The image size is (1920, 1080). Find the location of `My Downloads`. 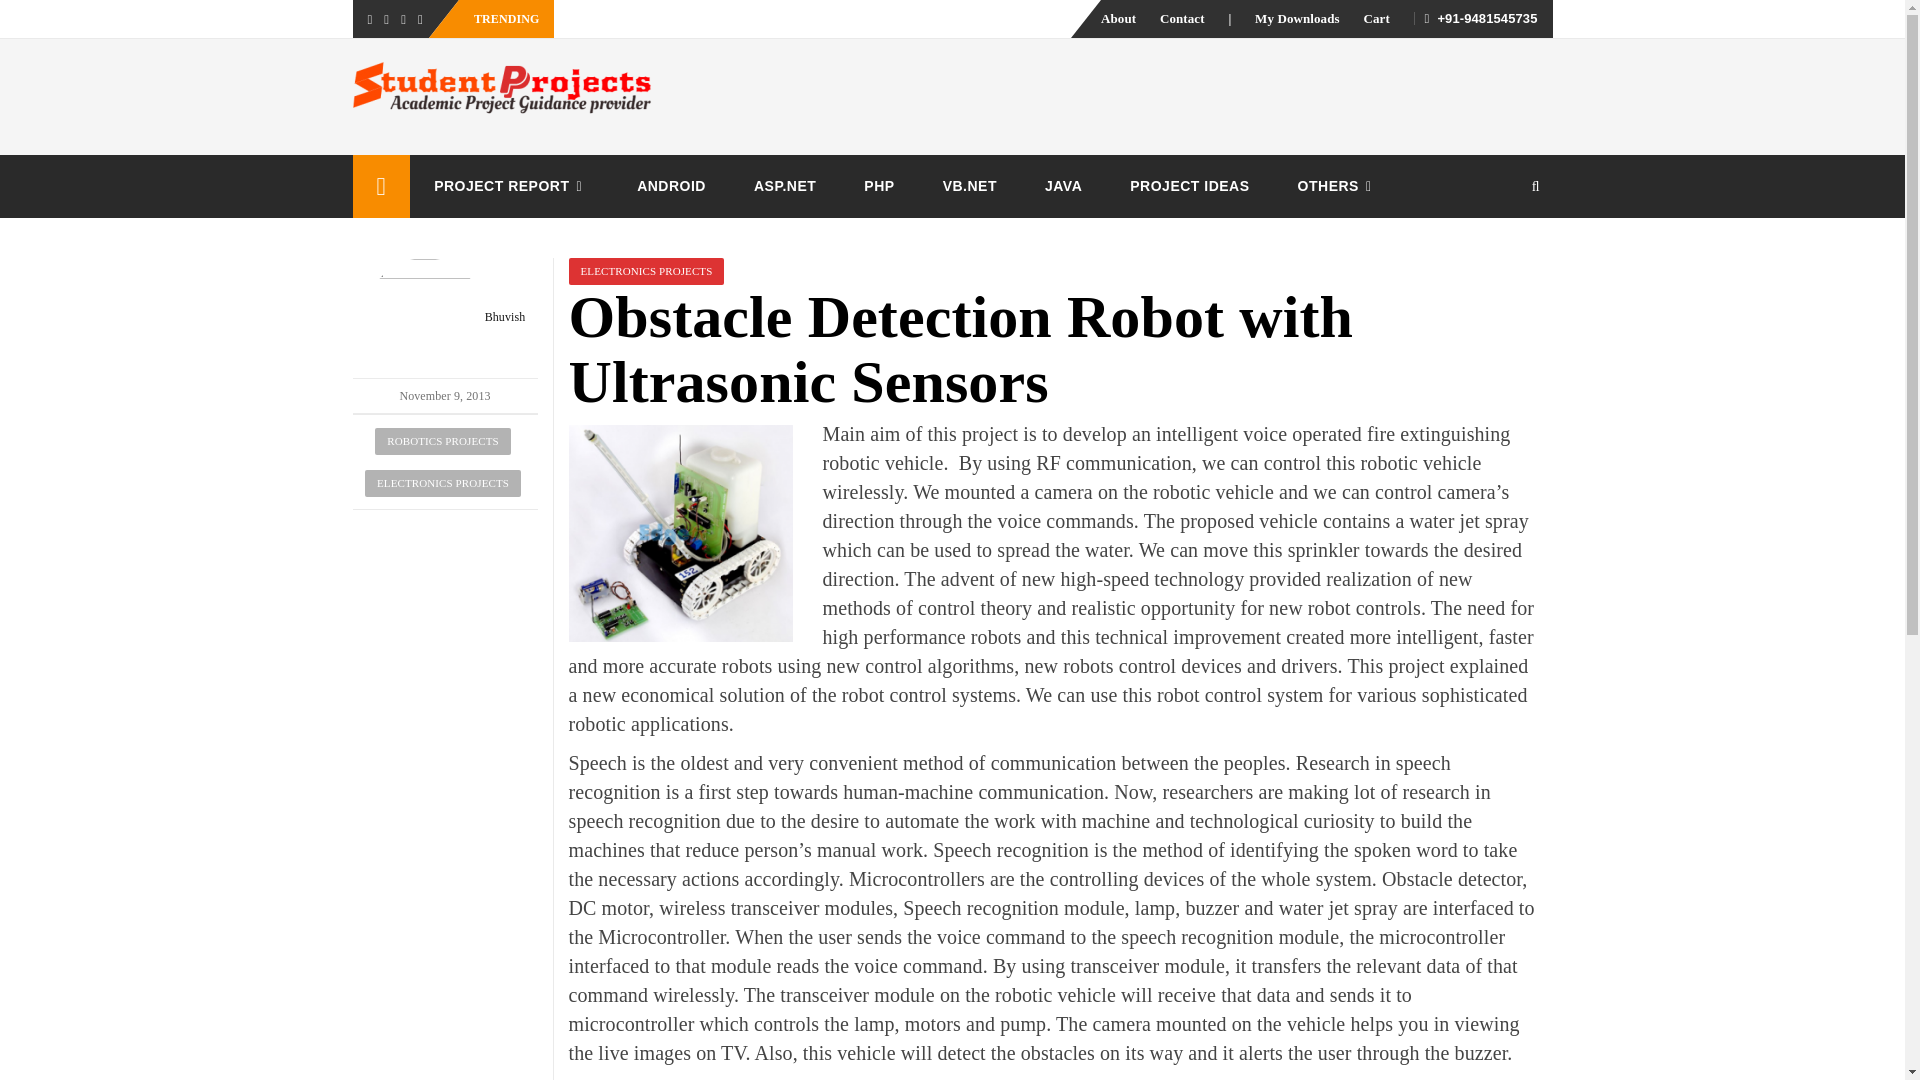

My Downloads is located at coordinates (1298, 18).